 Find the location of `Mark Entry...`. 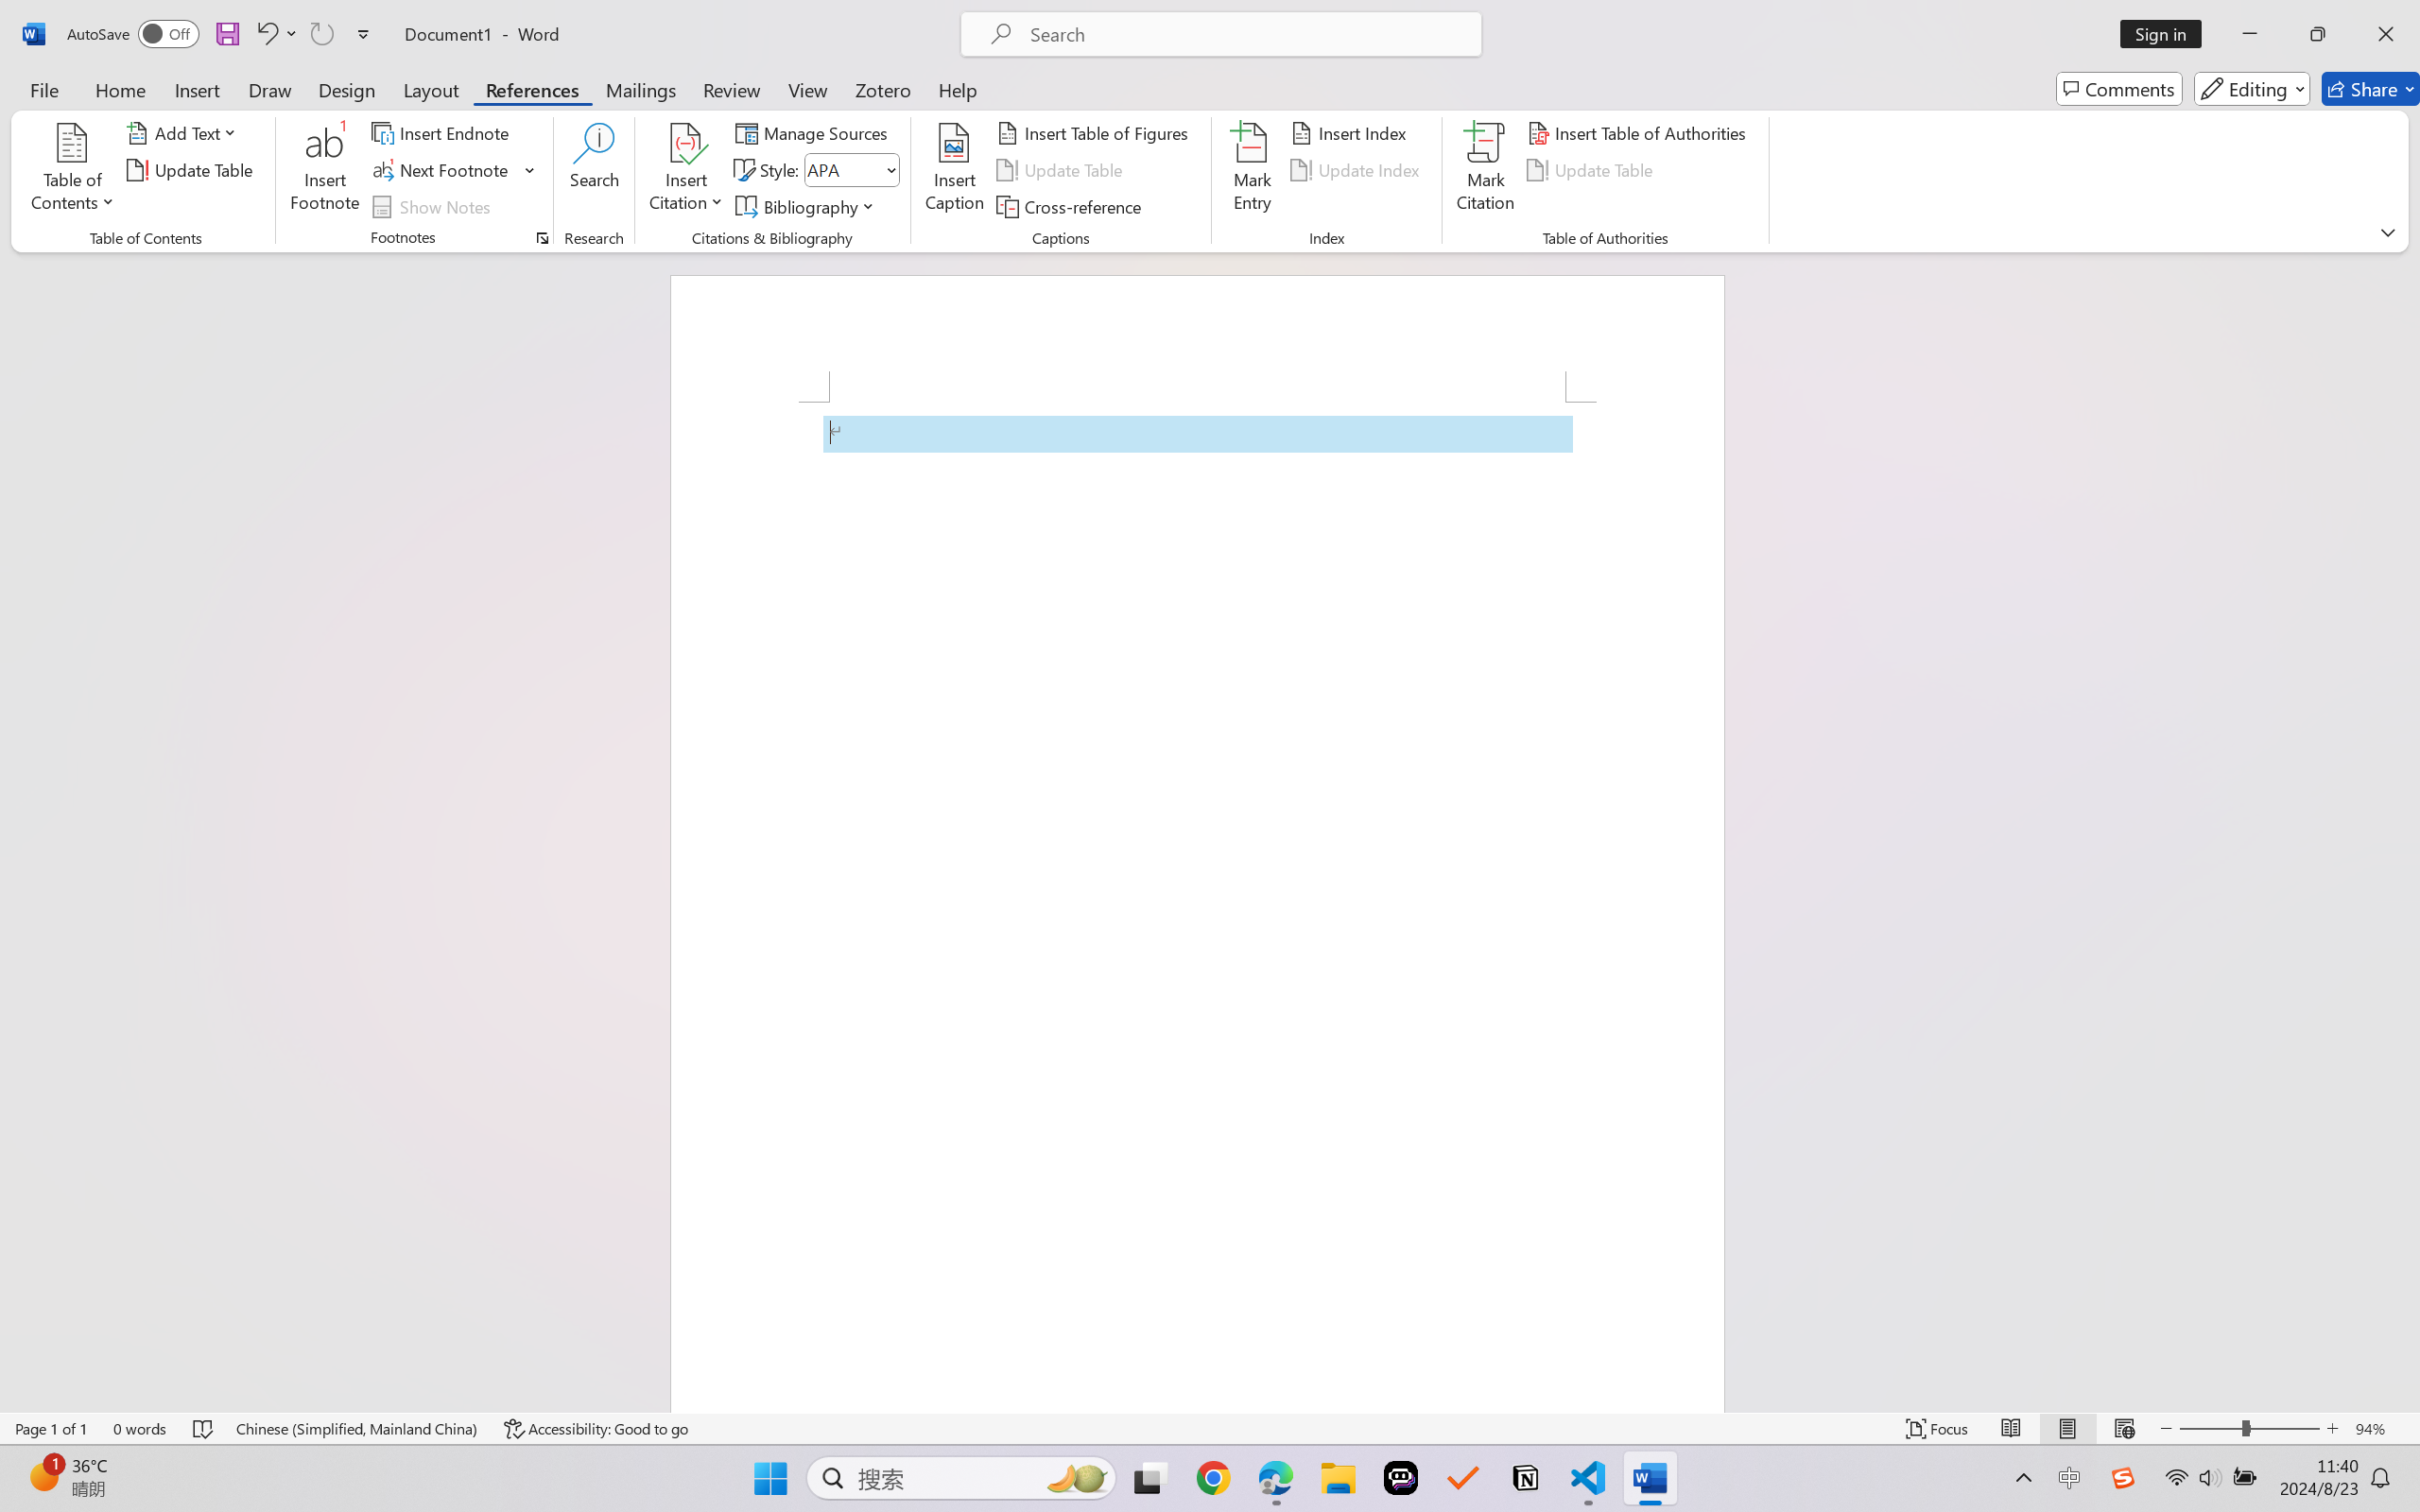

Mark Entry... is located at coordinates (1252, 170).